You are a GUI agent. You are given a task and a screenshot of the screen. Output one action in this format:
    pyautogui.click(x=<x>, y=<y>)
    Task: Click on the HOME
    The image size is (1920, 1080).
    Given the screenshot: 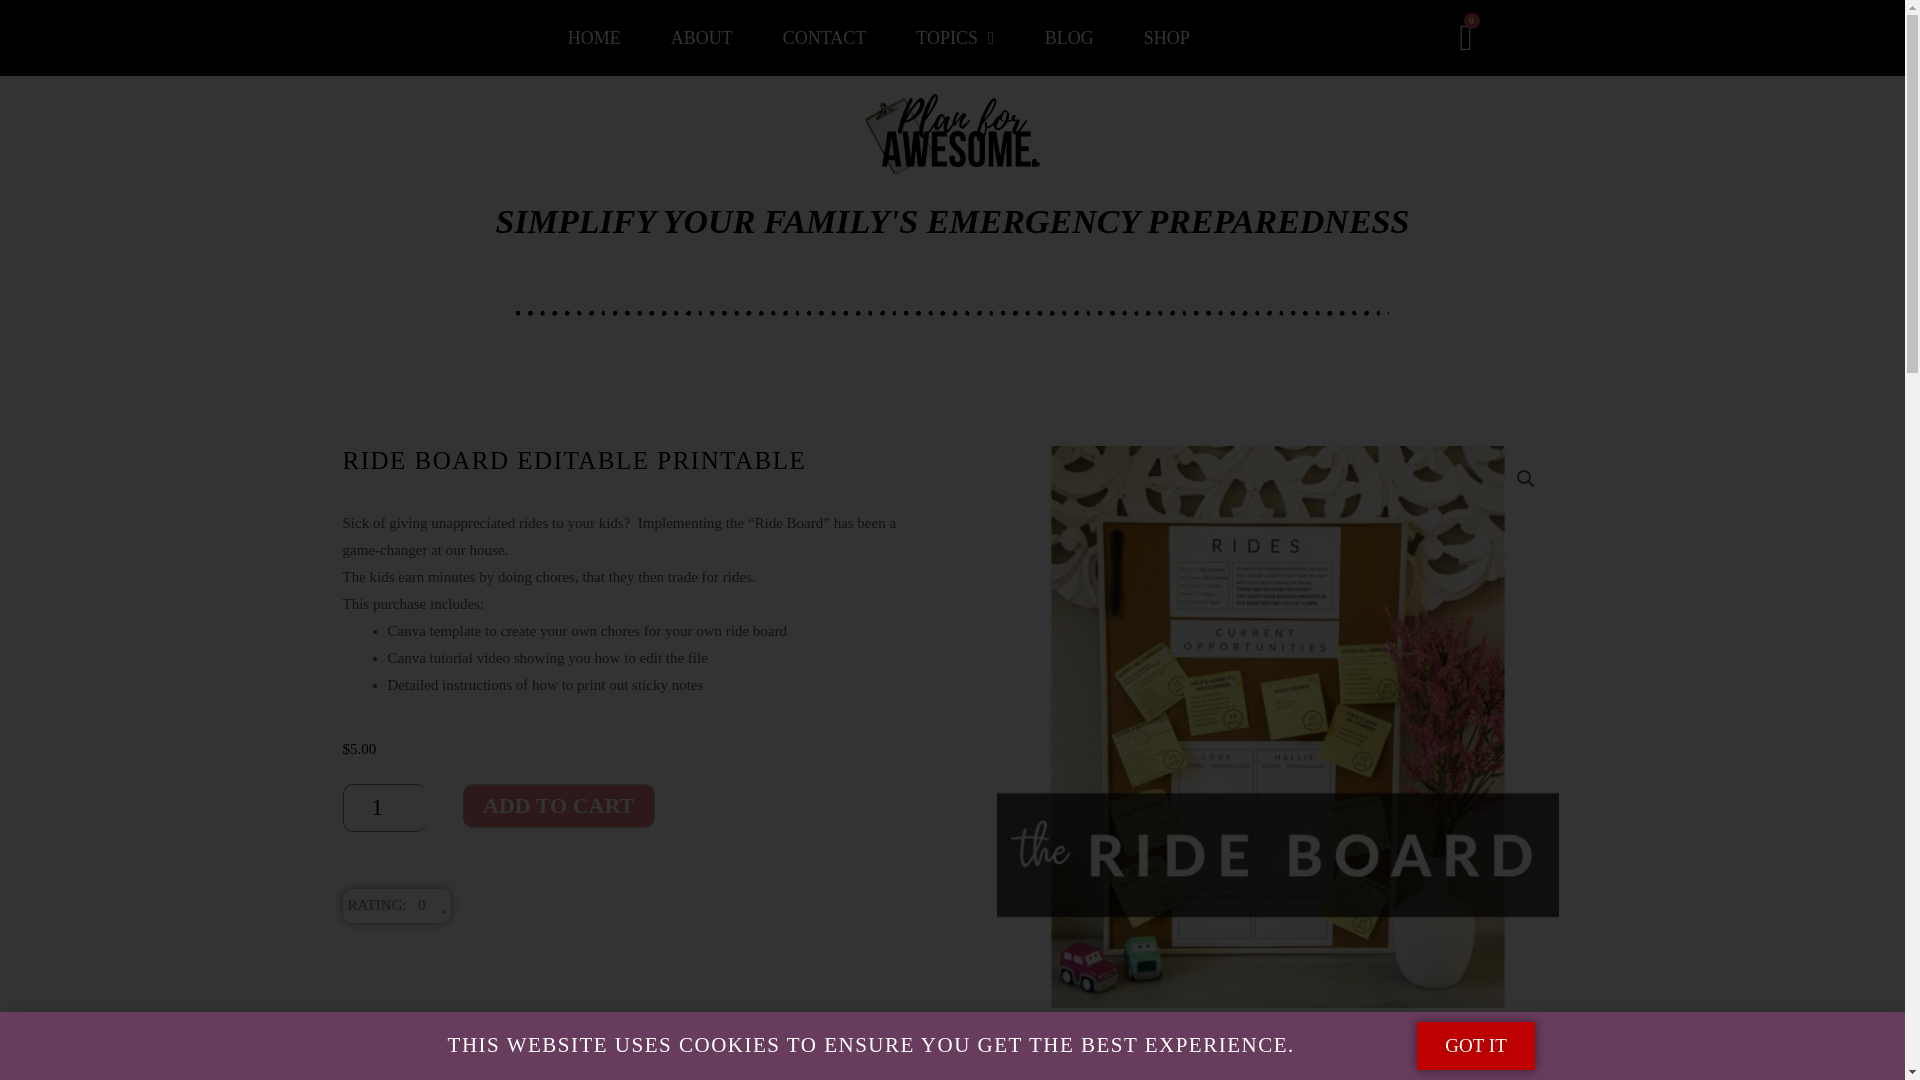 What is the action you would take?
    pyautogui.click(x=594, y=38)
    